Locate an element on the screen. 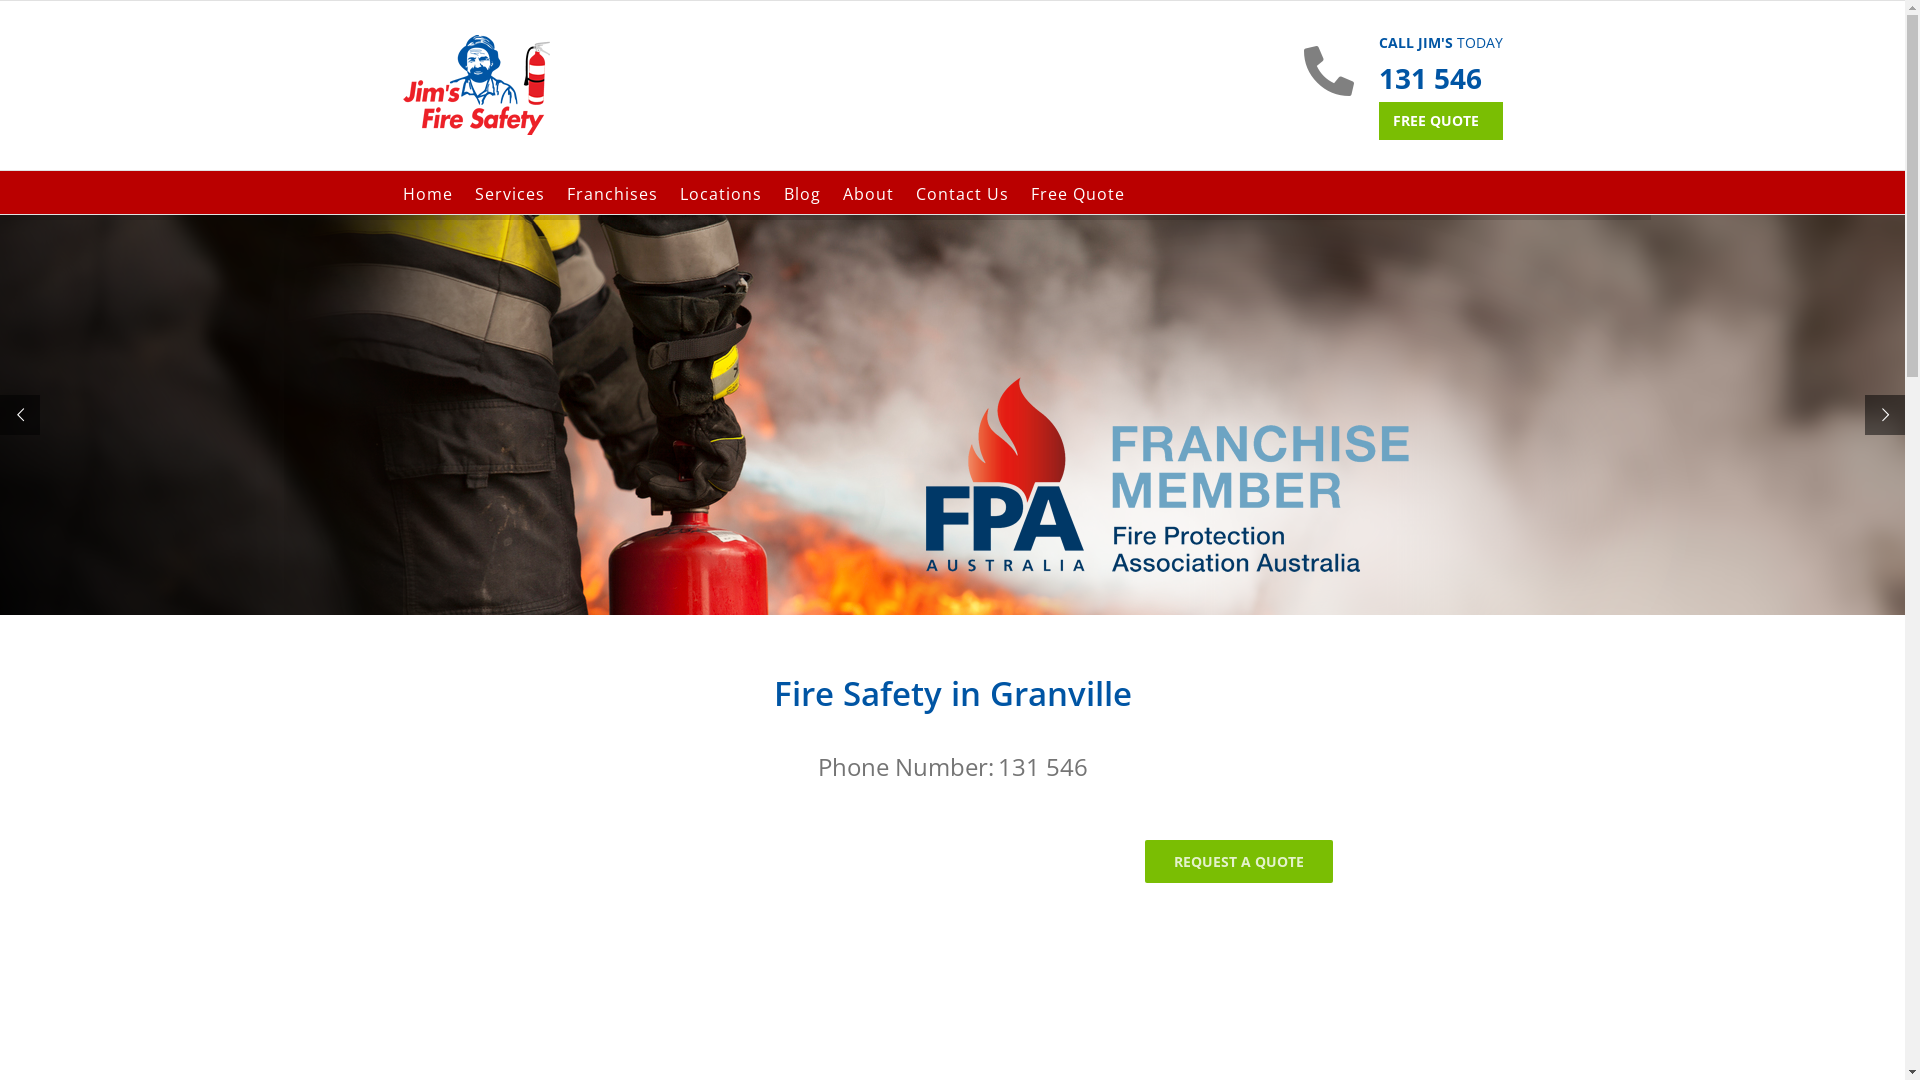  CALL JIM'S TODAY
131 546 is located at coordinates (1440, 66).